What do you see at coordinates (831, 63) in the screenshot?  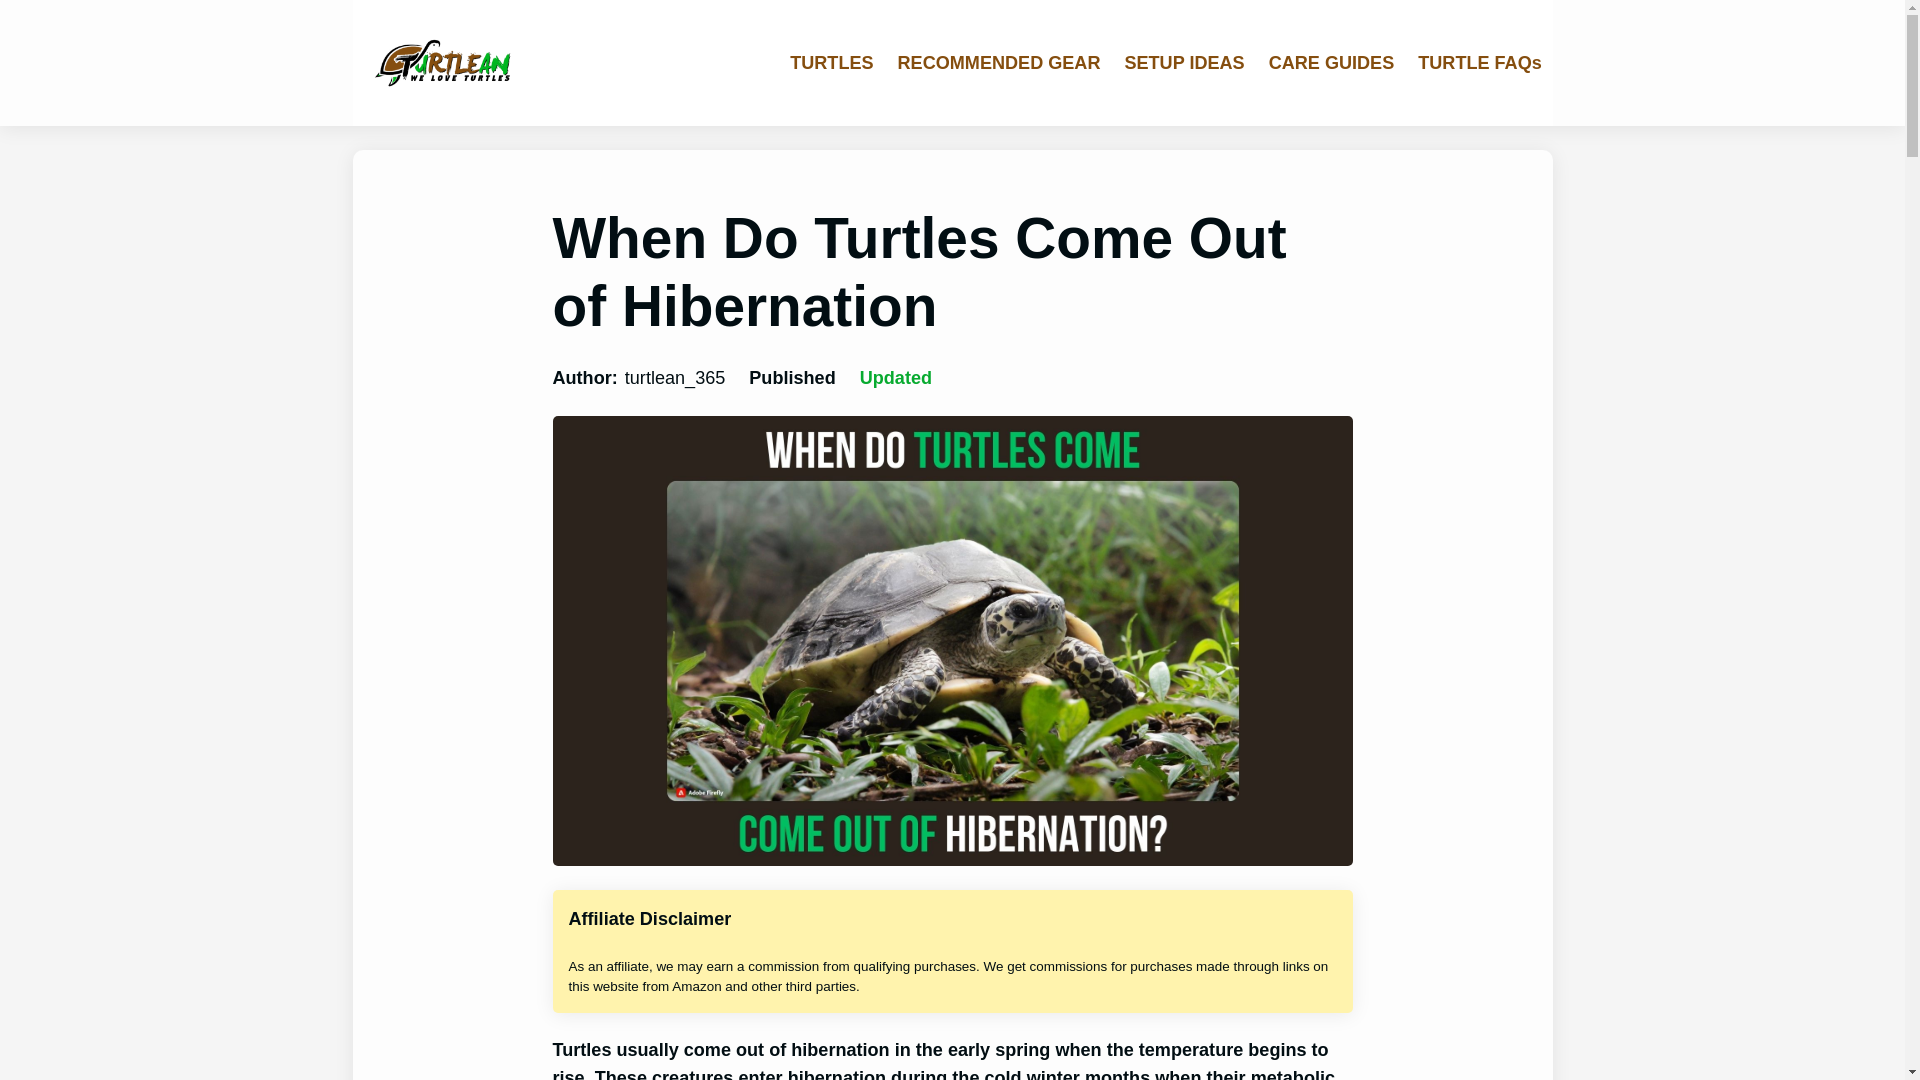 I see `TURTLES` at bounding box center [831, 63].